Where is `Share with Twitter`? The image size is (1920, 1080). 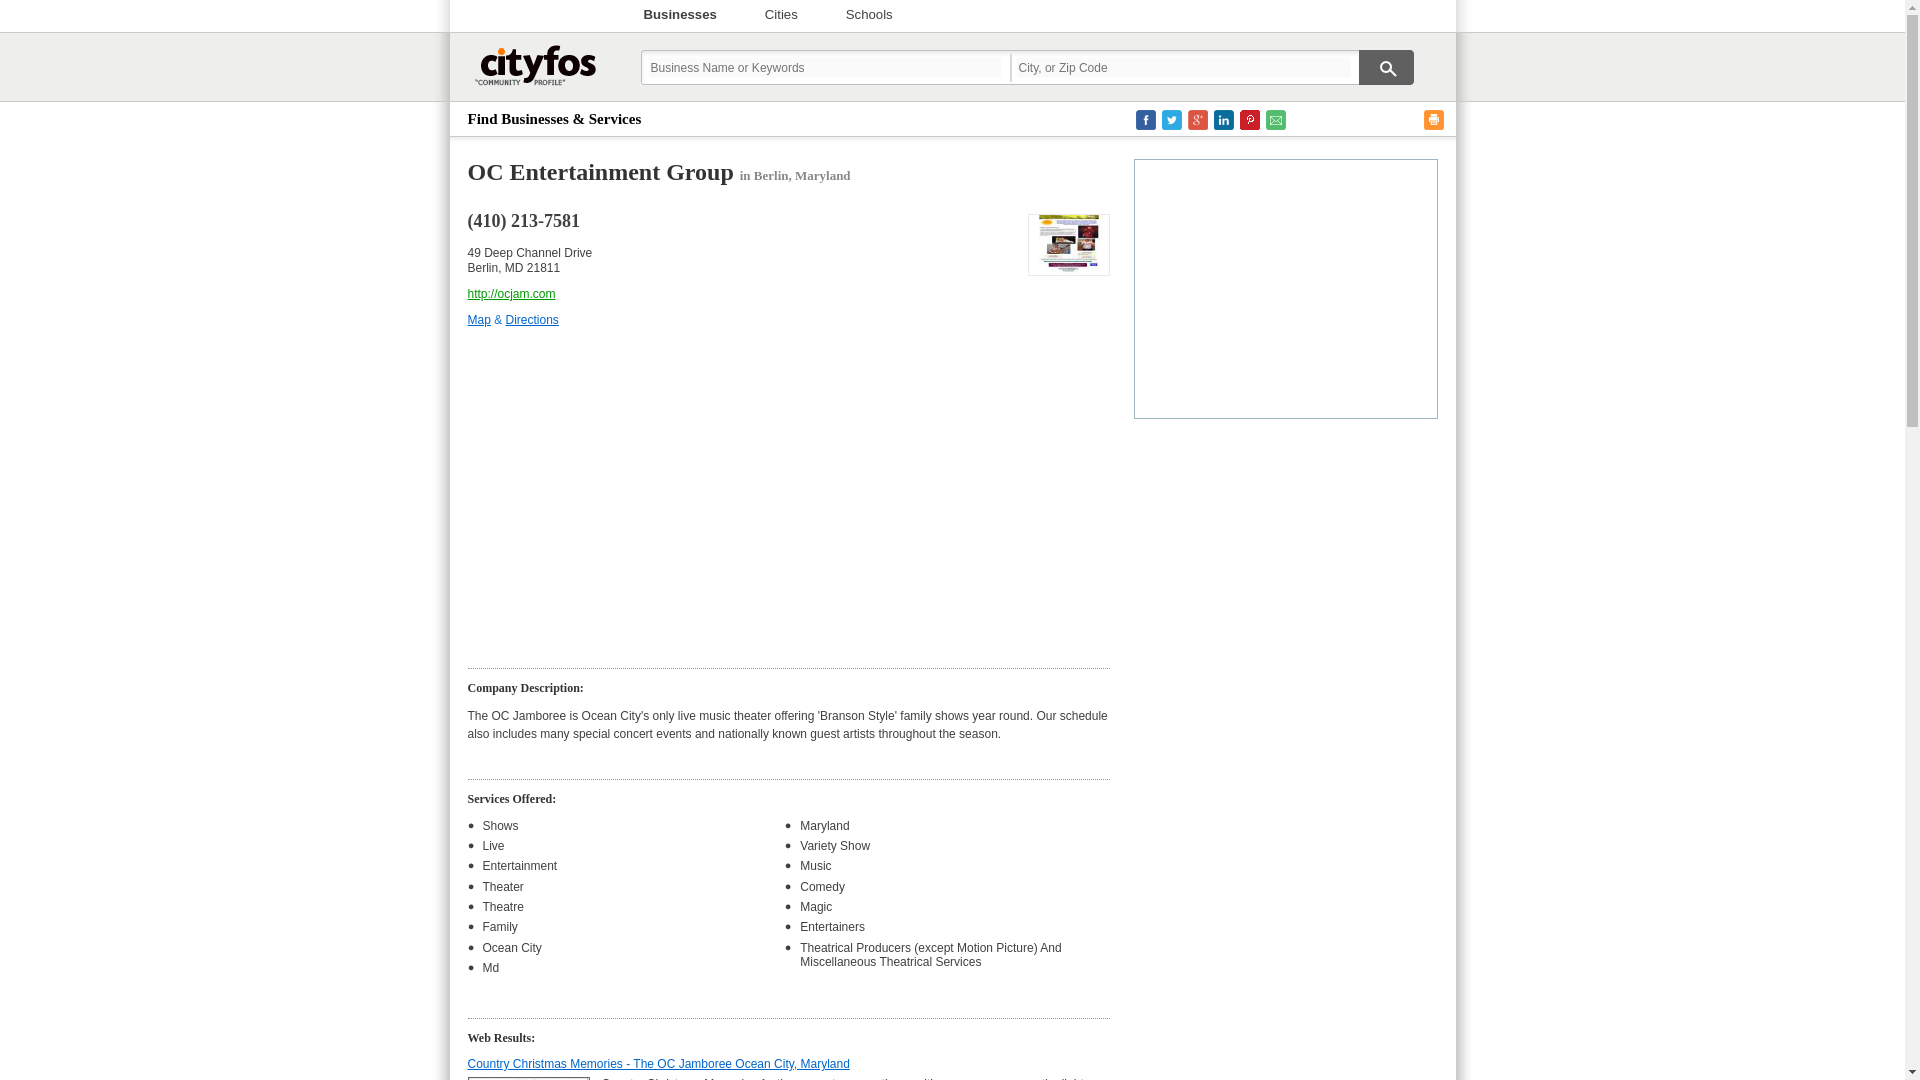
Share with Twitter is located at coordinates (1172, 120).